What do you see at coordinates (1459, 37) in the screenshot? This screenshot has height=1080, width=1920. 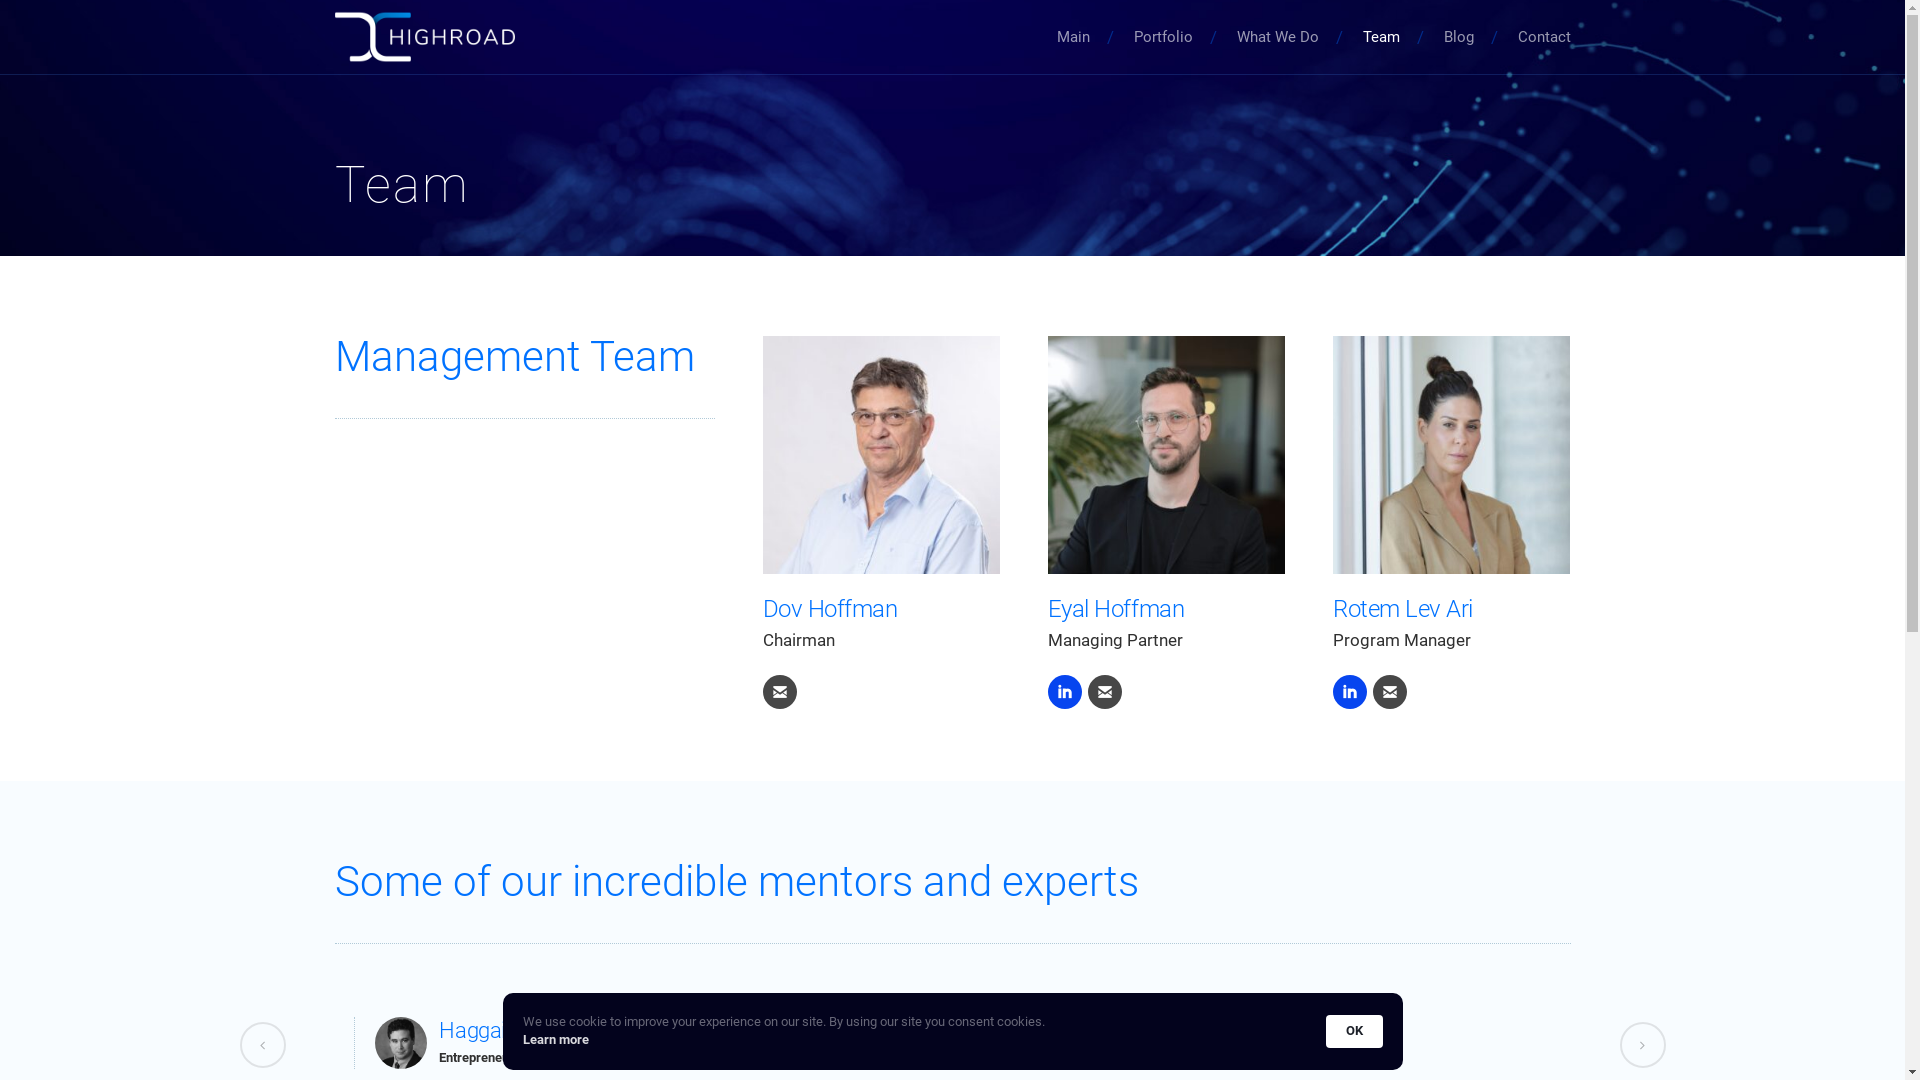 I see `Blog` at bounding box center [1459, 37].